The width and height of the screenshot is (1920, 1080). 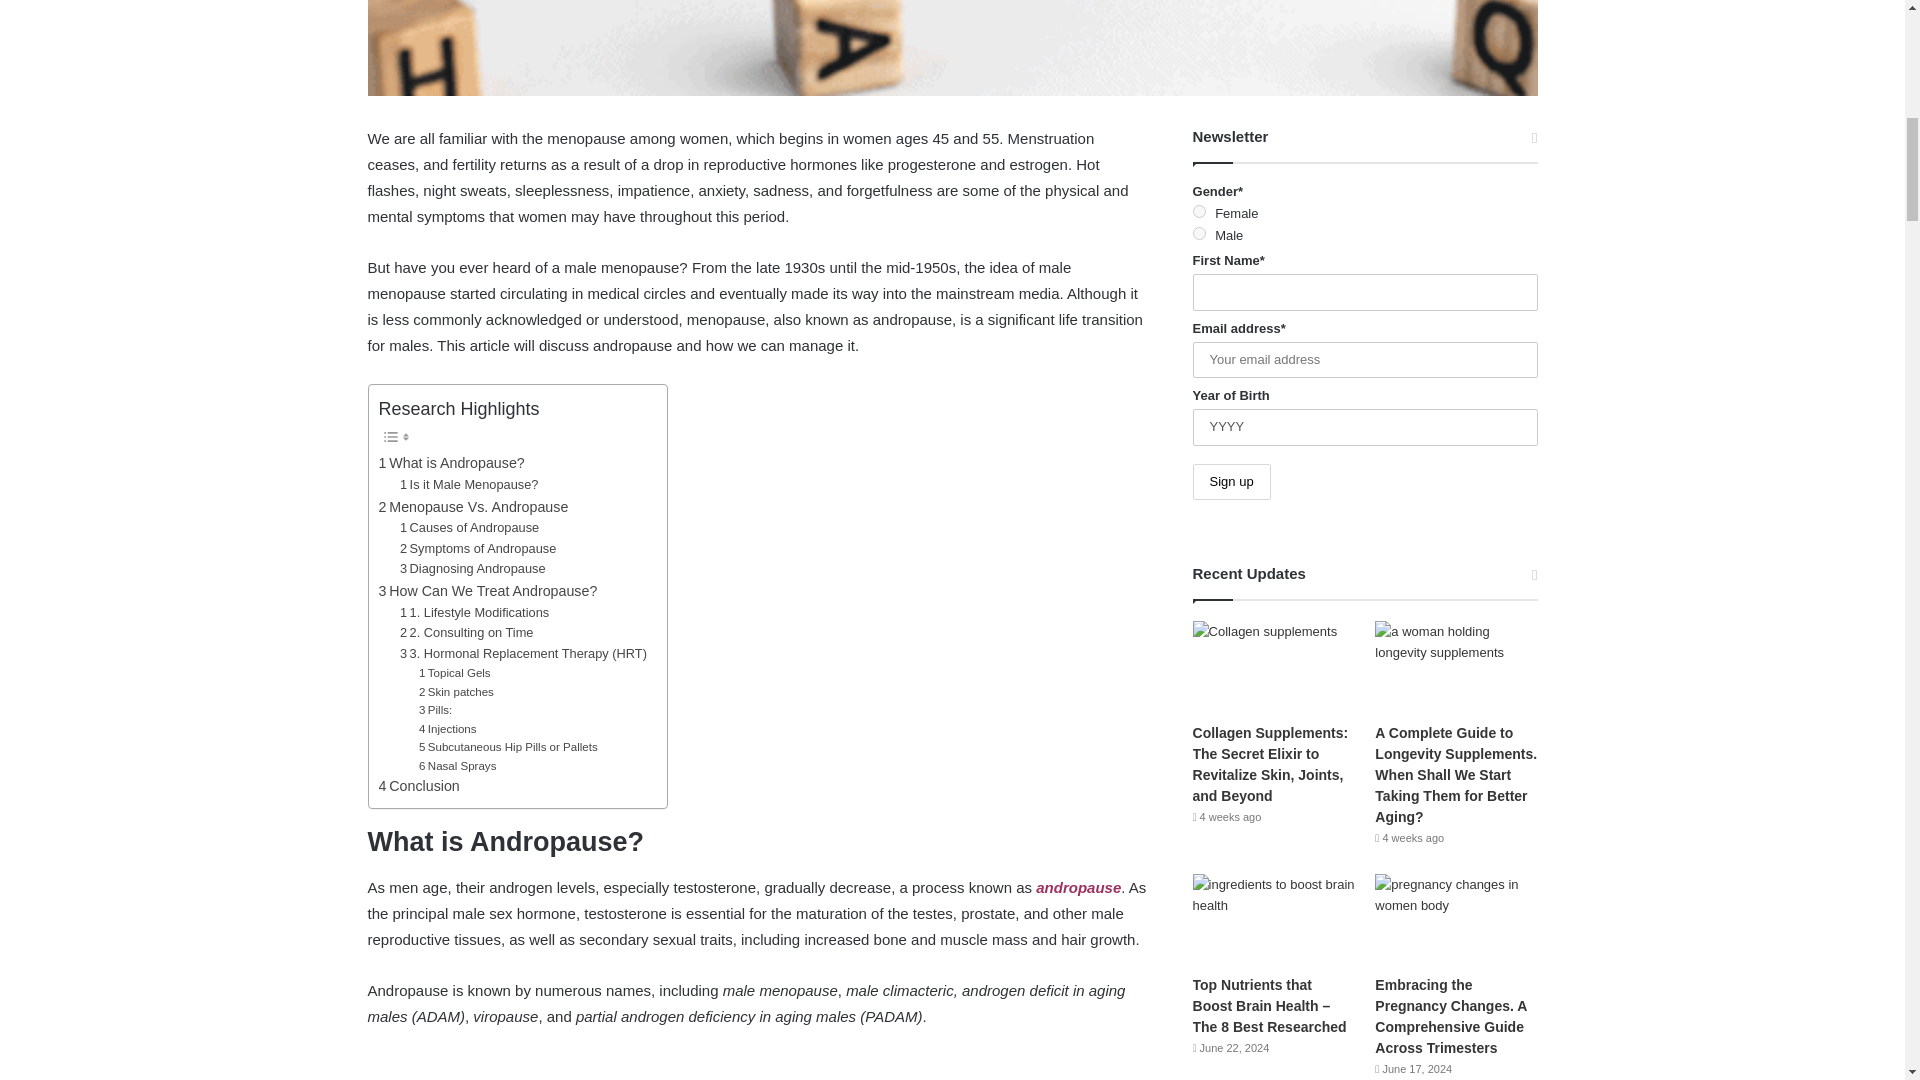 What do you see at coordinates (466, 633) in the screenshot?
I see `2. Consulting on Time` at bounding box center [466, 633].